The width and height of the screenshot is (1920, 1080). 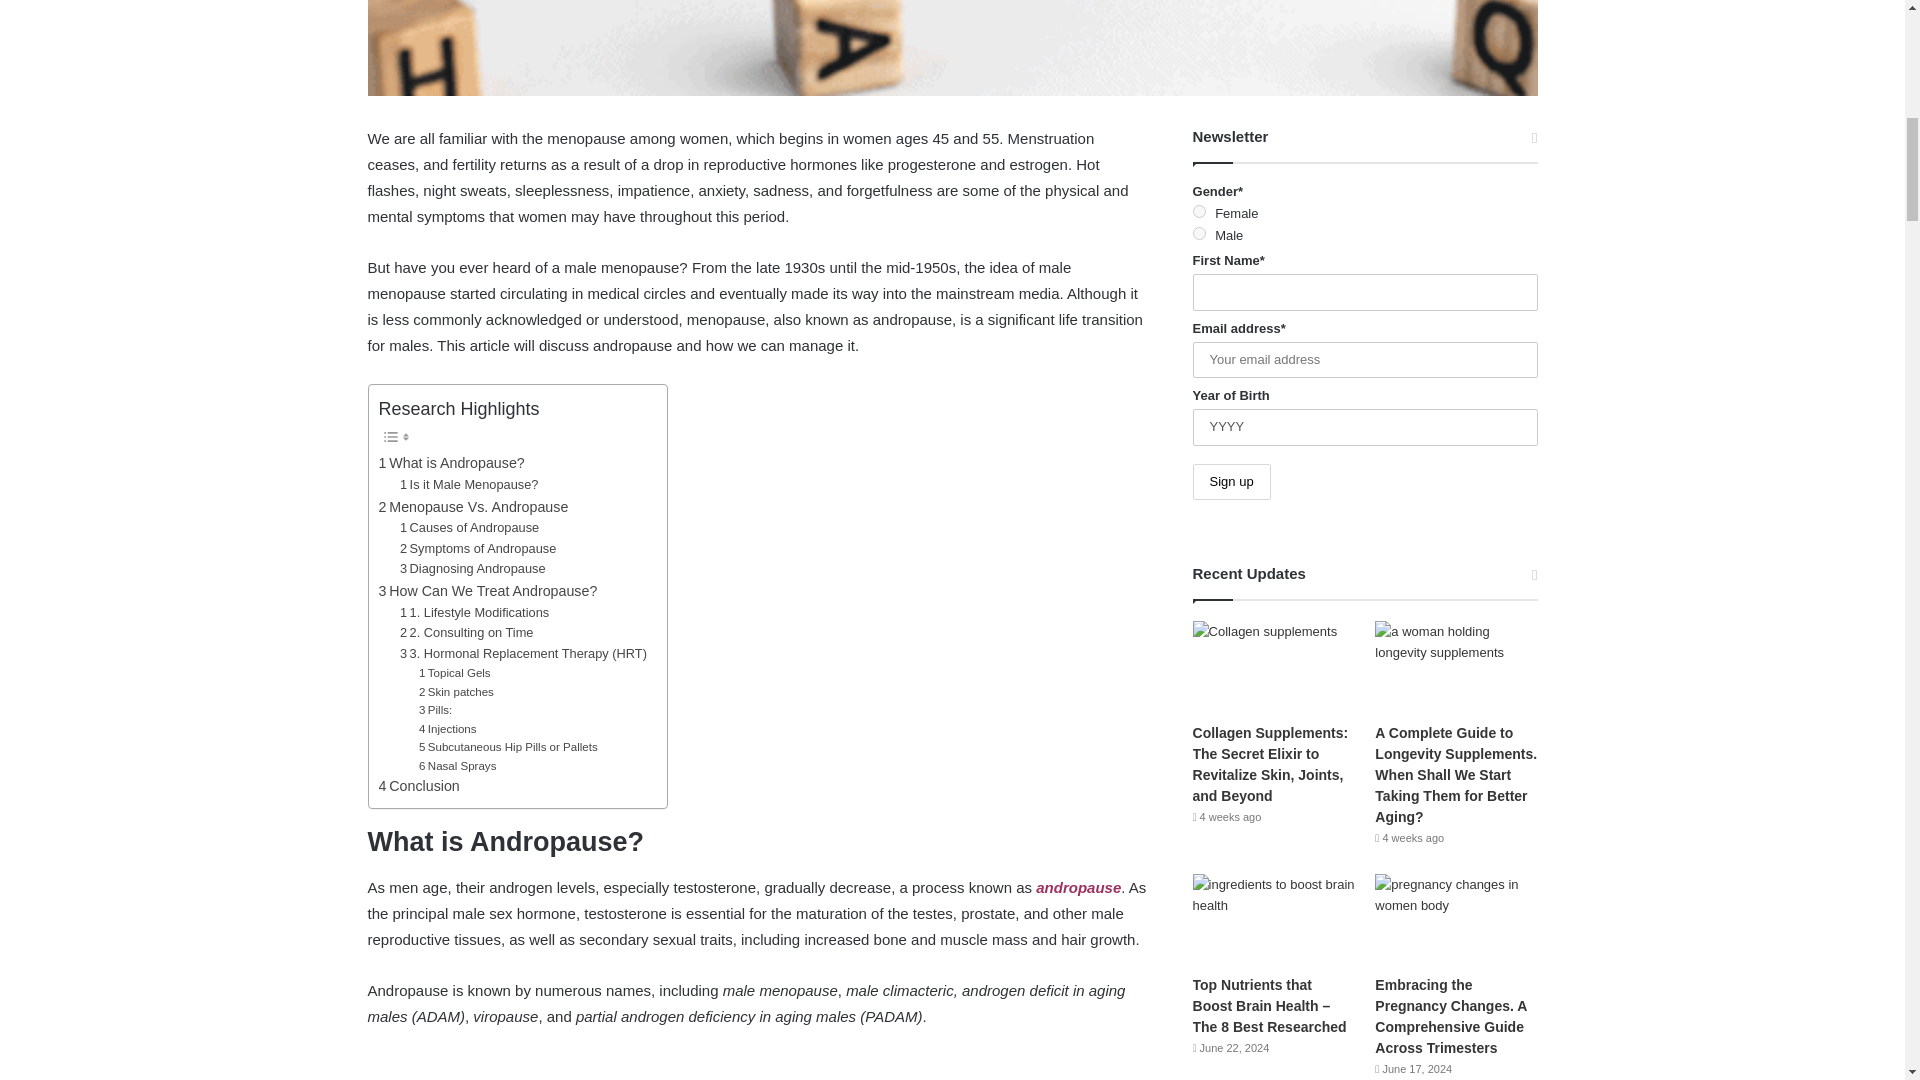 What do you see at coordinates (466, 633) in the screenshot?
I see `2. Consulting on Time` at bounding box center [466, 633].